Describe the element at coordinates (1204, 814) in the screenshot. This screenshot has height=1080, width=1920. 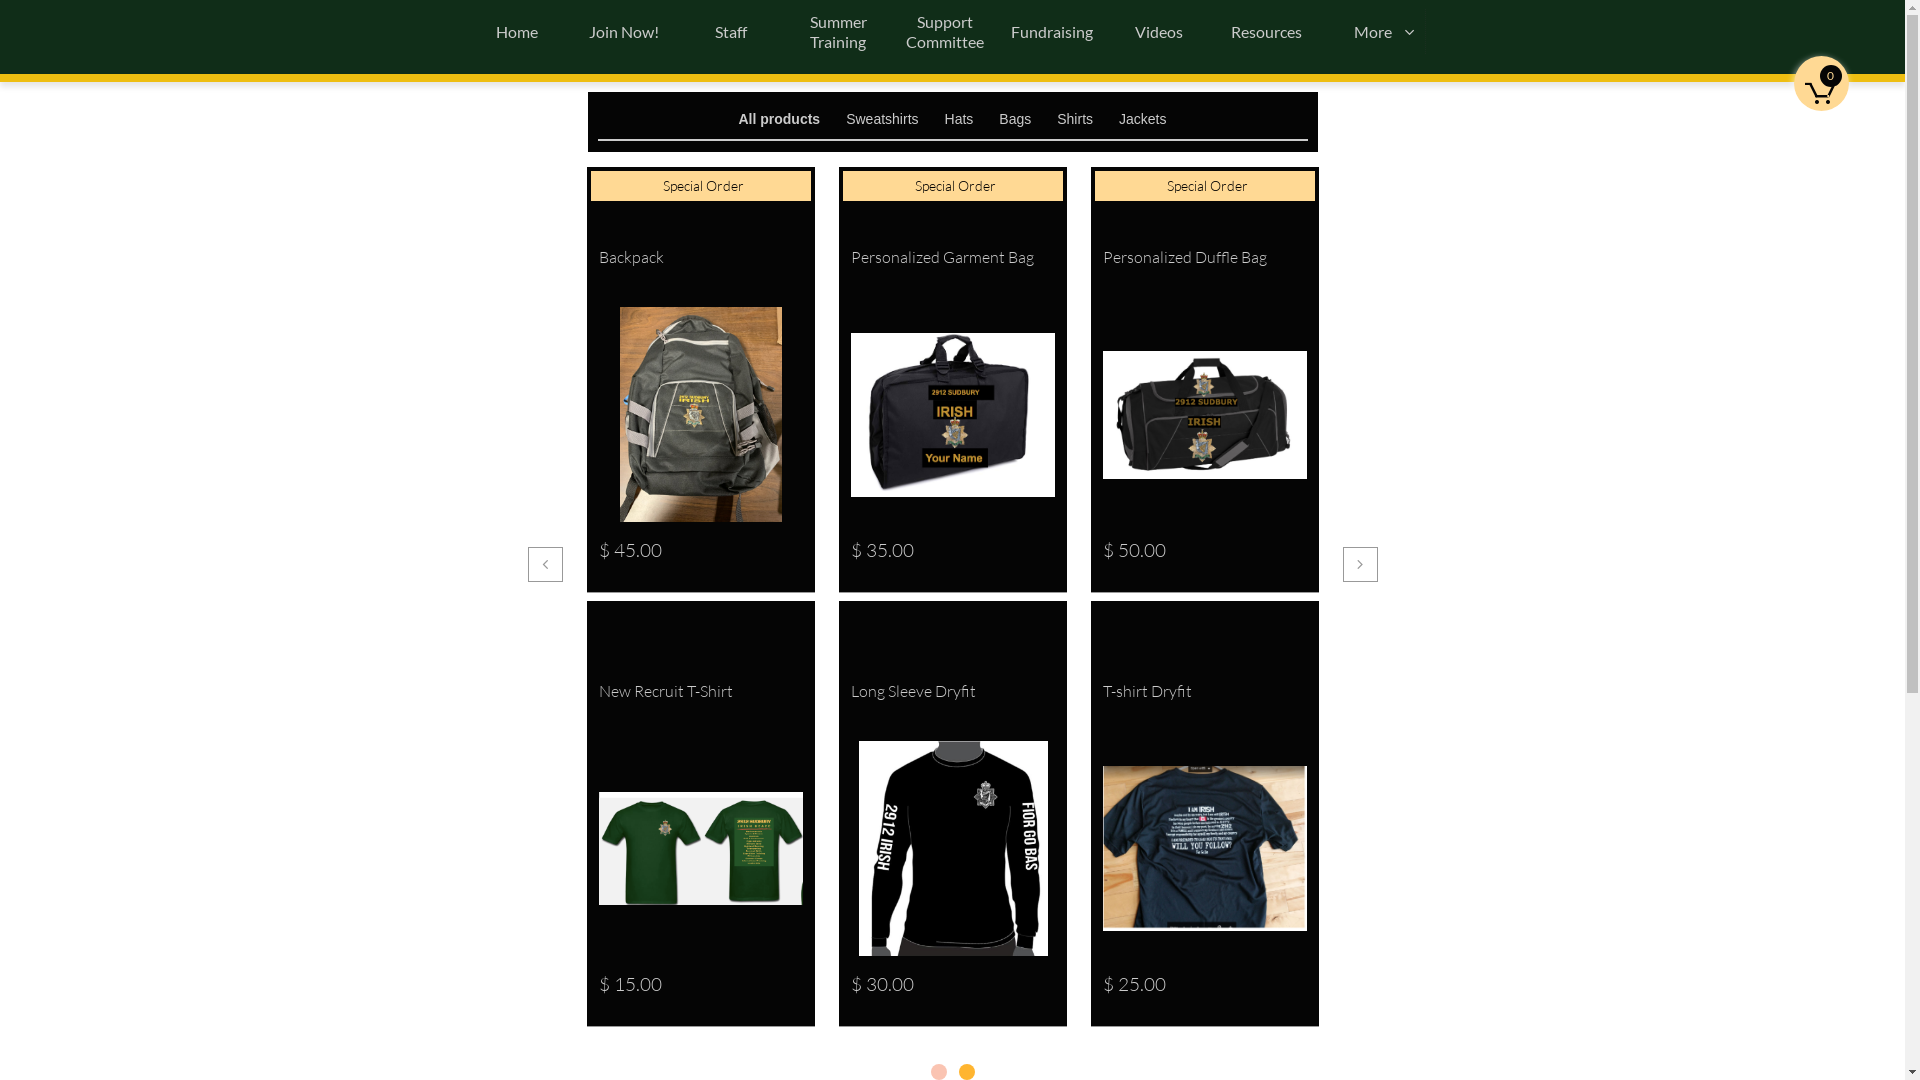
I see `$ 25.00
T-shirt Dryfit ` at that location.